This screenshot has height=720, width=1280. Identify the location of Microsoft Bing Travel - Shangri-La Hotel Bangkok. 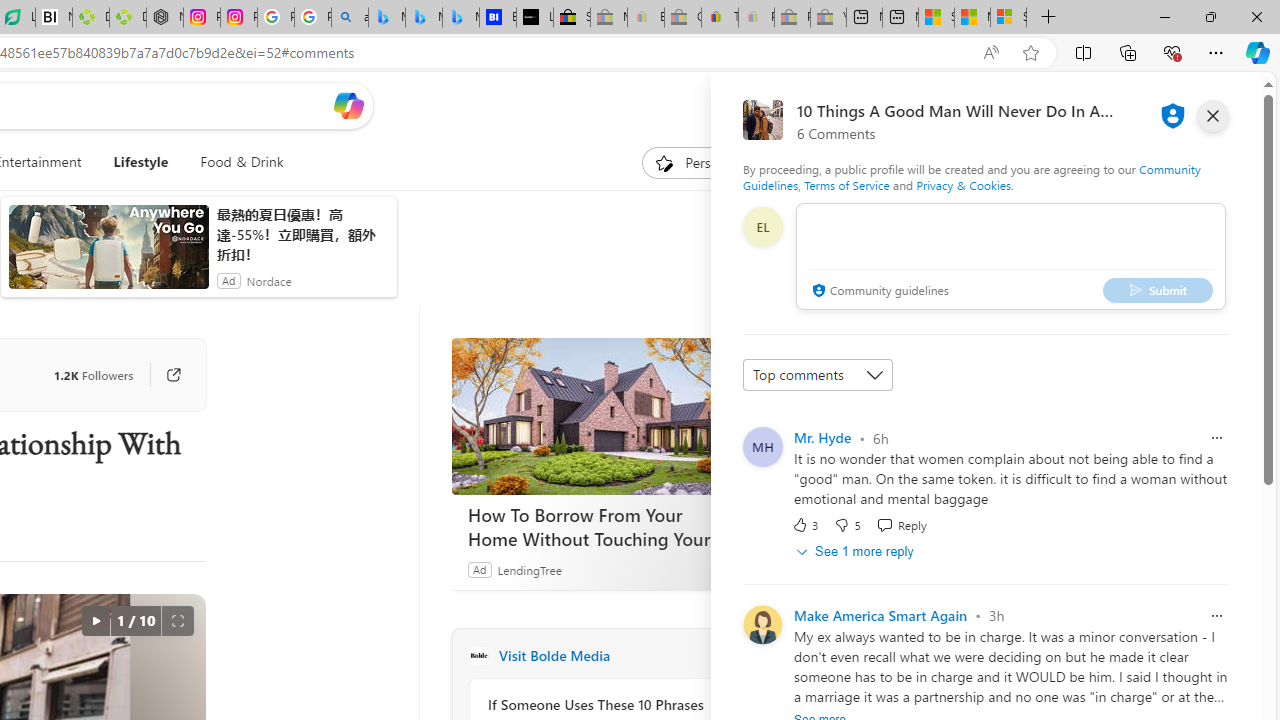
(460, 18).